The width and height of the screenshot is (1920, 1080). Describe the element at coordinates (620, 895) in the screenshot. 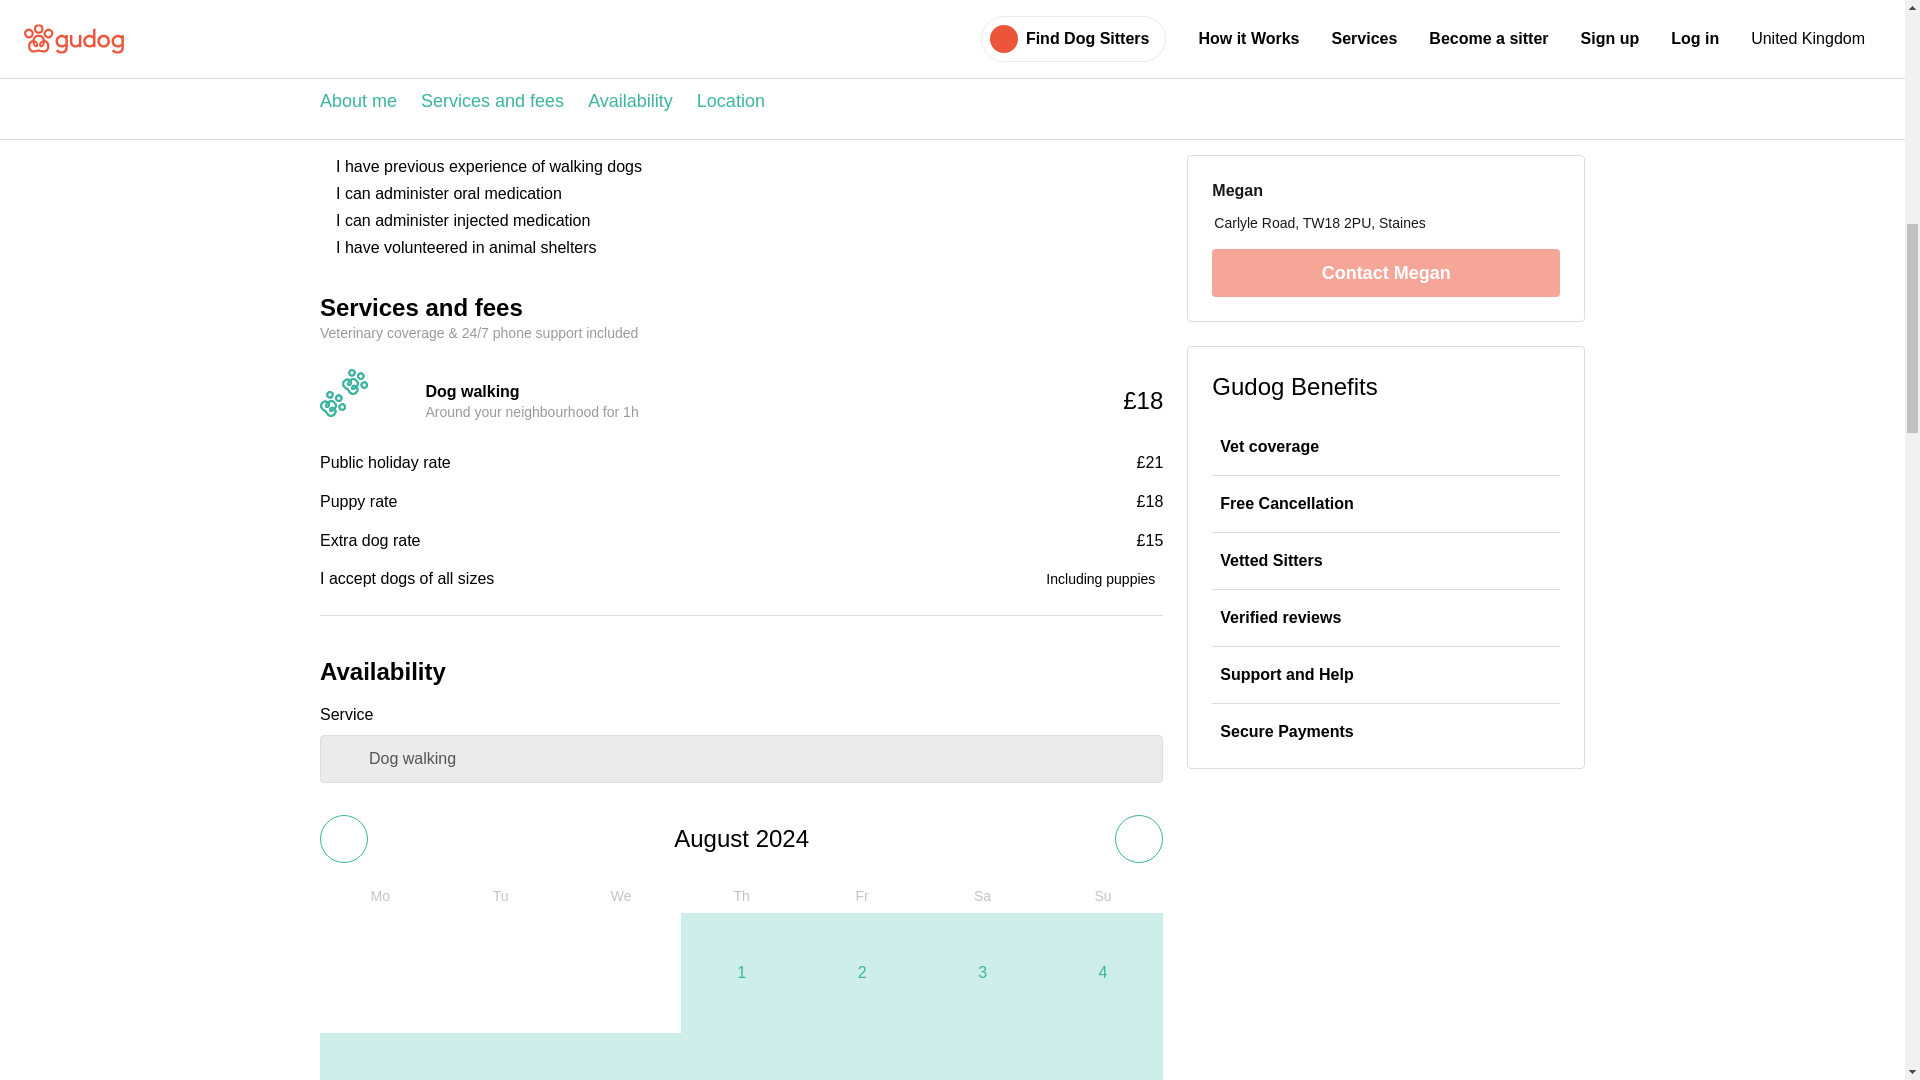

I see `Wednesday` at that location.